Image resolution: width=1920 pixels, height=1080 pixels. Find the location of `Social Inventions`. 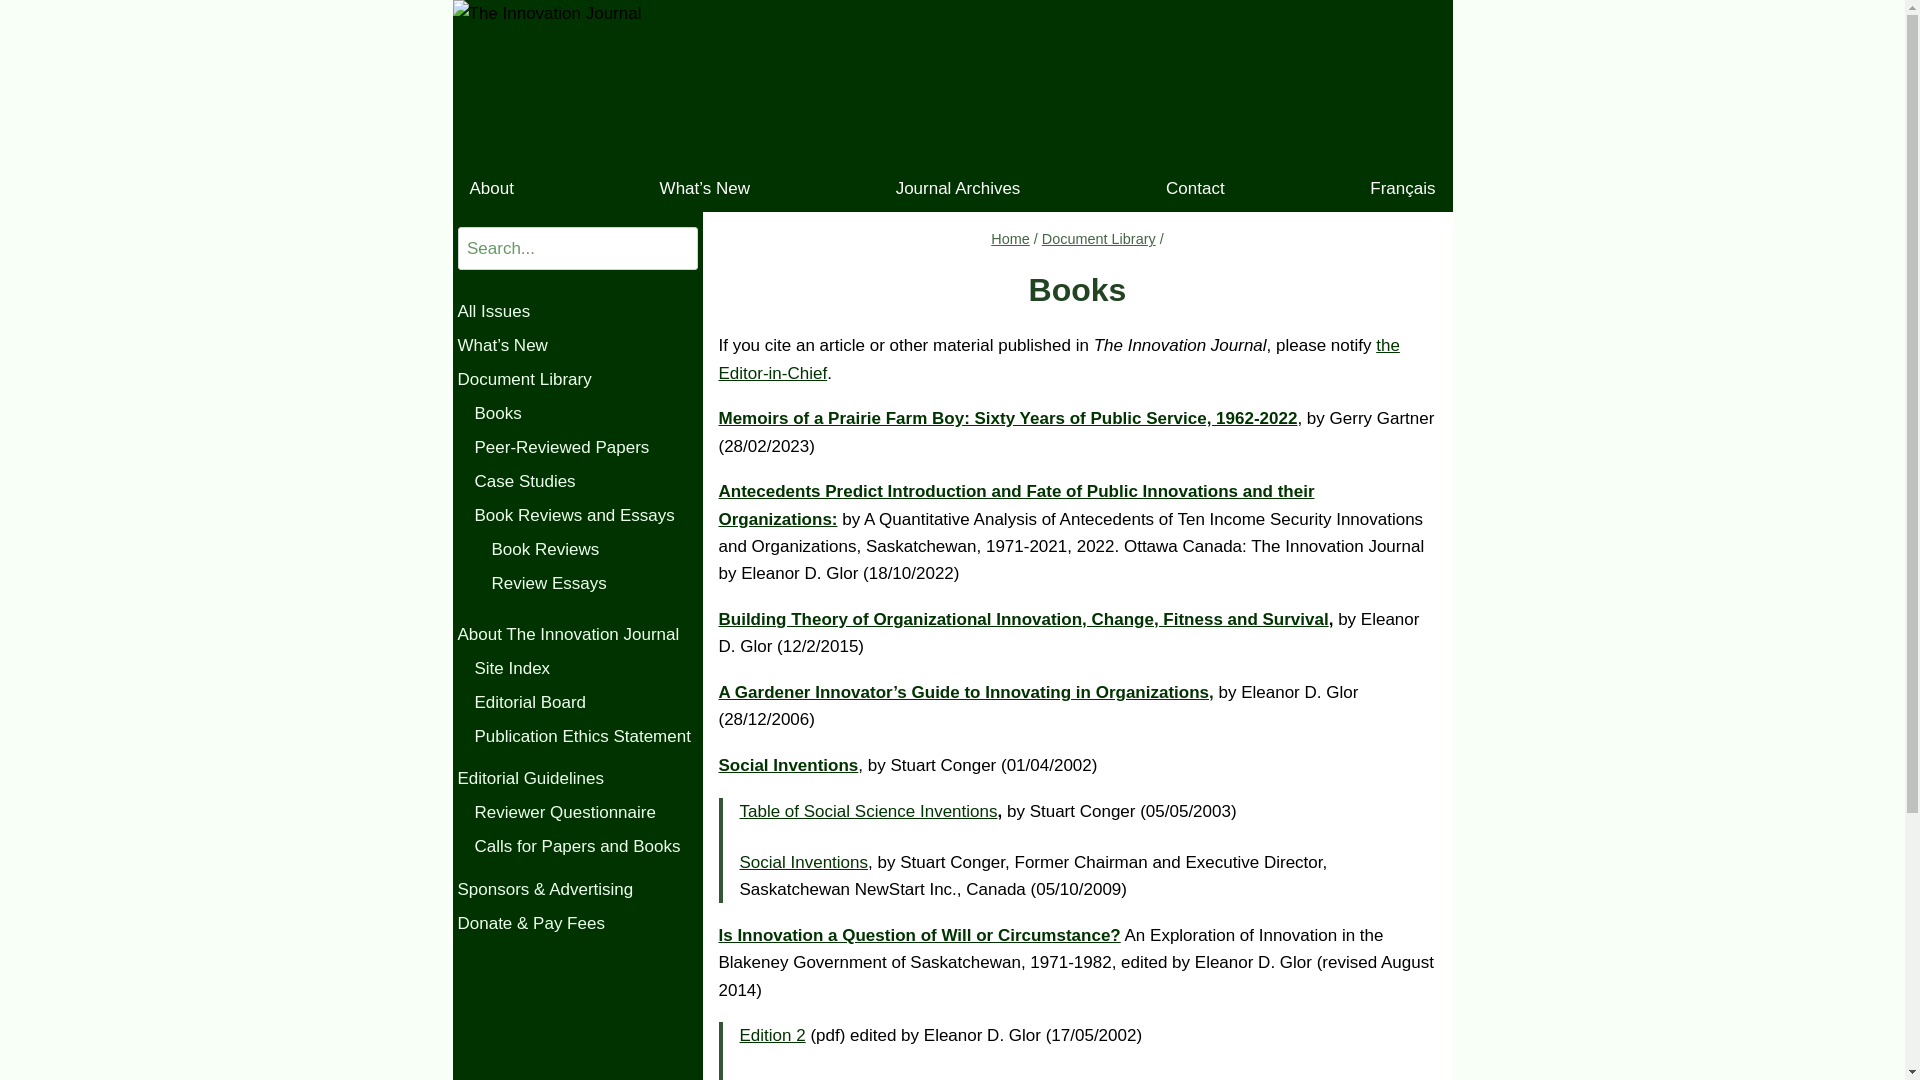

Social Inventions is located at coordinates (788, 766).